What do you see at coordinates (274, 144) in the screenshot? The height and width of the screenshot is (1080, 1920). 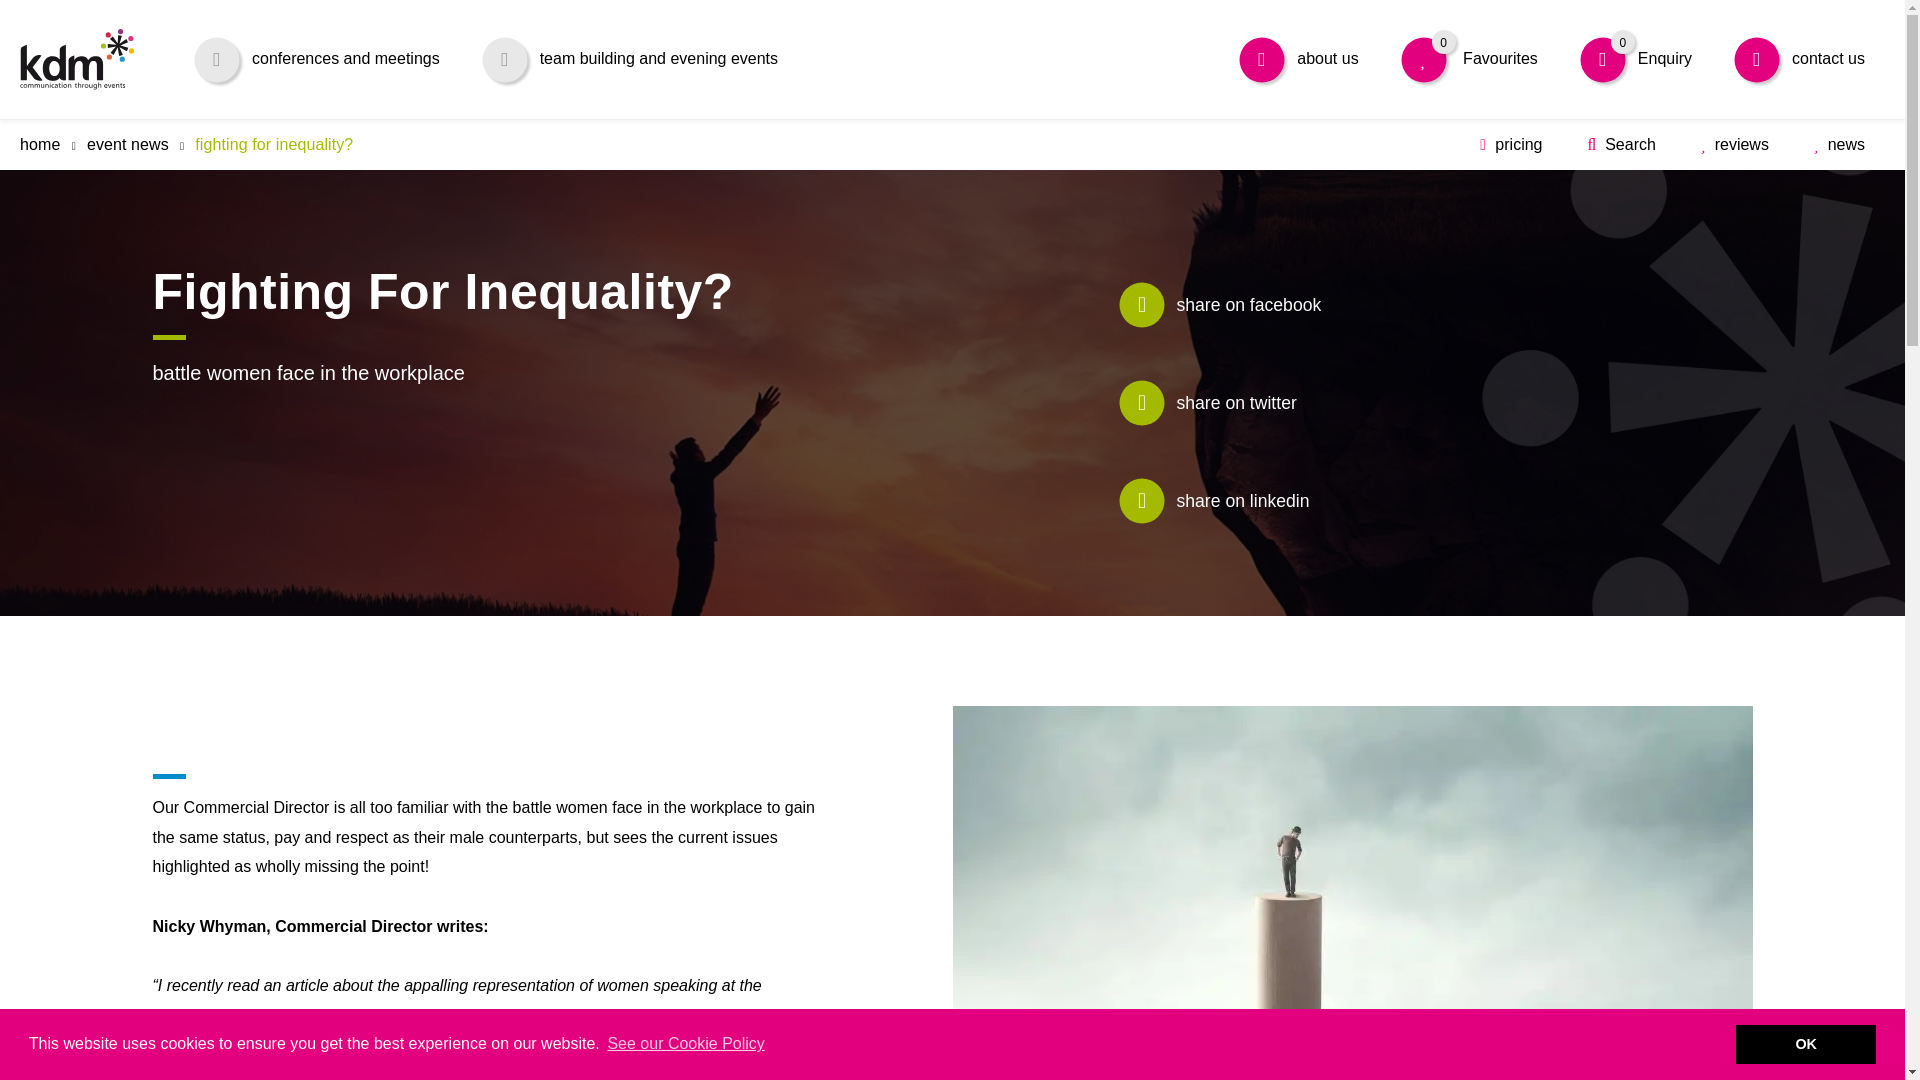 I see `Fighting For Inequality?` at bounding box center [274, 144].